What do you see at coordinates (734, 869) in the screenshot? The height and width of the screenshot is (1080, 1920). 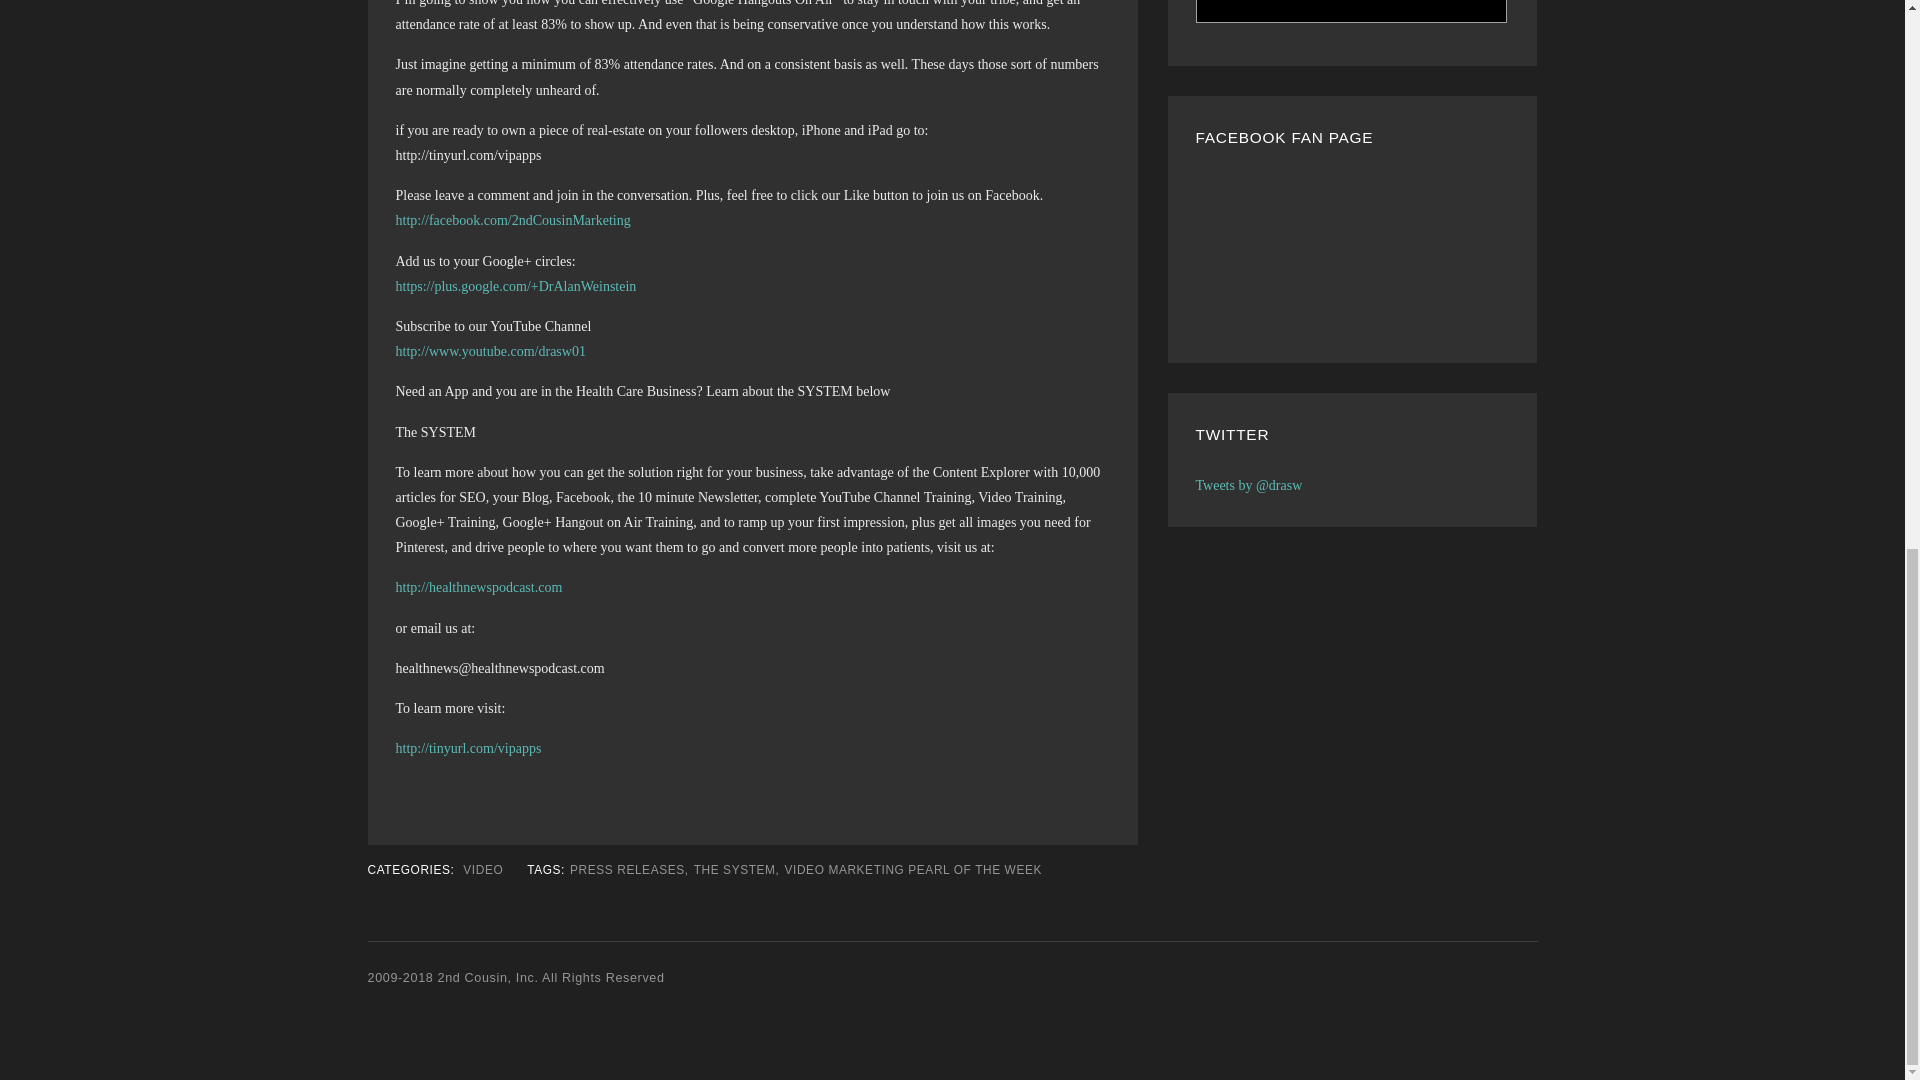 I see `THE SYSTEM` at bounding box center [734, 869].